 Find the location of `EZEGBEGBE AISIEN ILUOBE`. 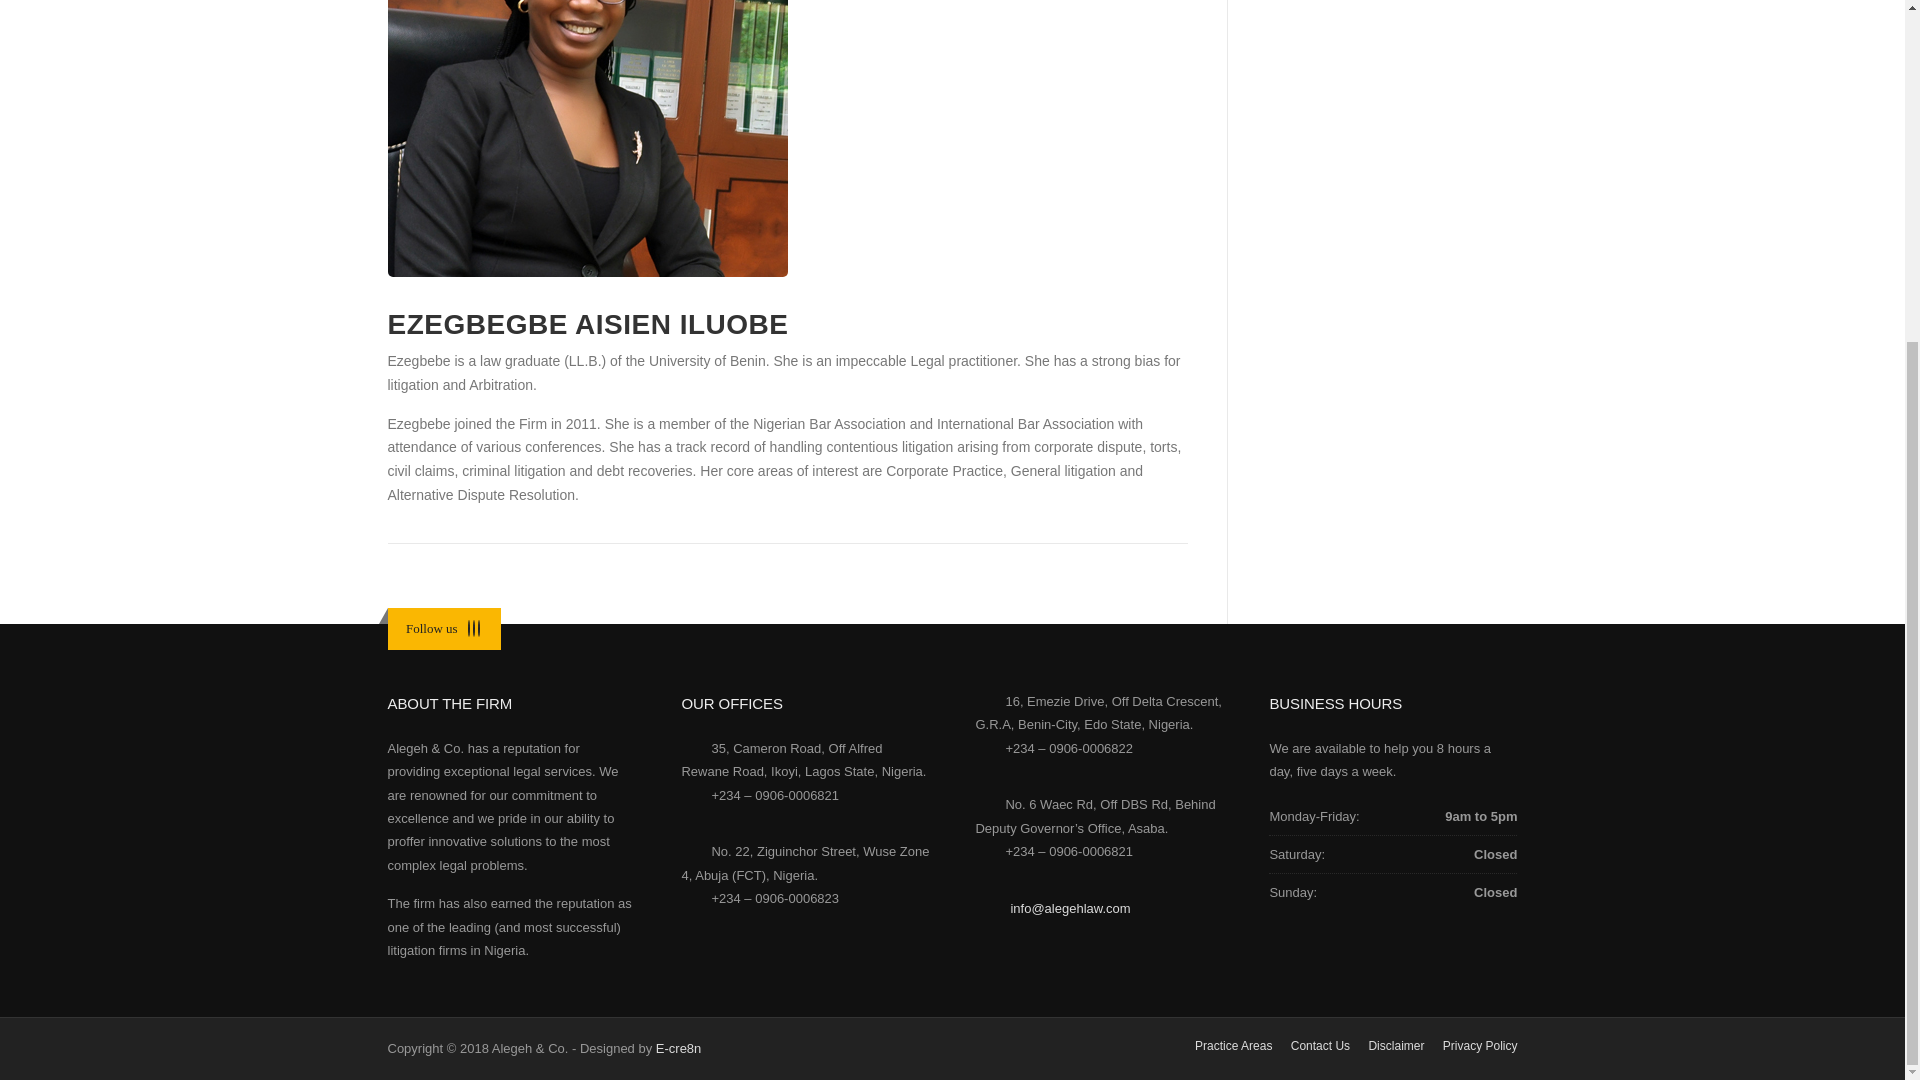

EZEGBEGBE AISIEN ILUOBE is located at coordinates (588, 324).